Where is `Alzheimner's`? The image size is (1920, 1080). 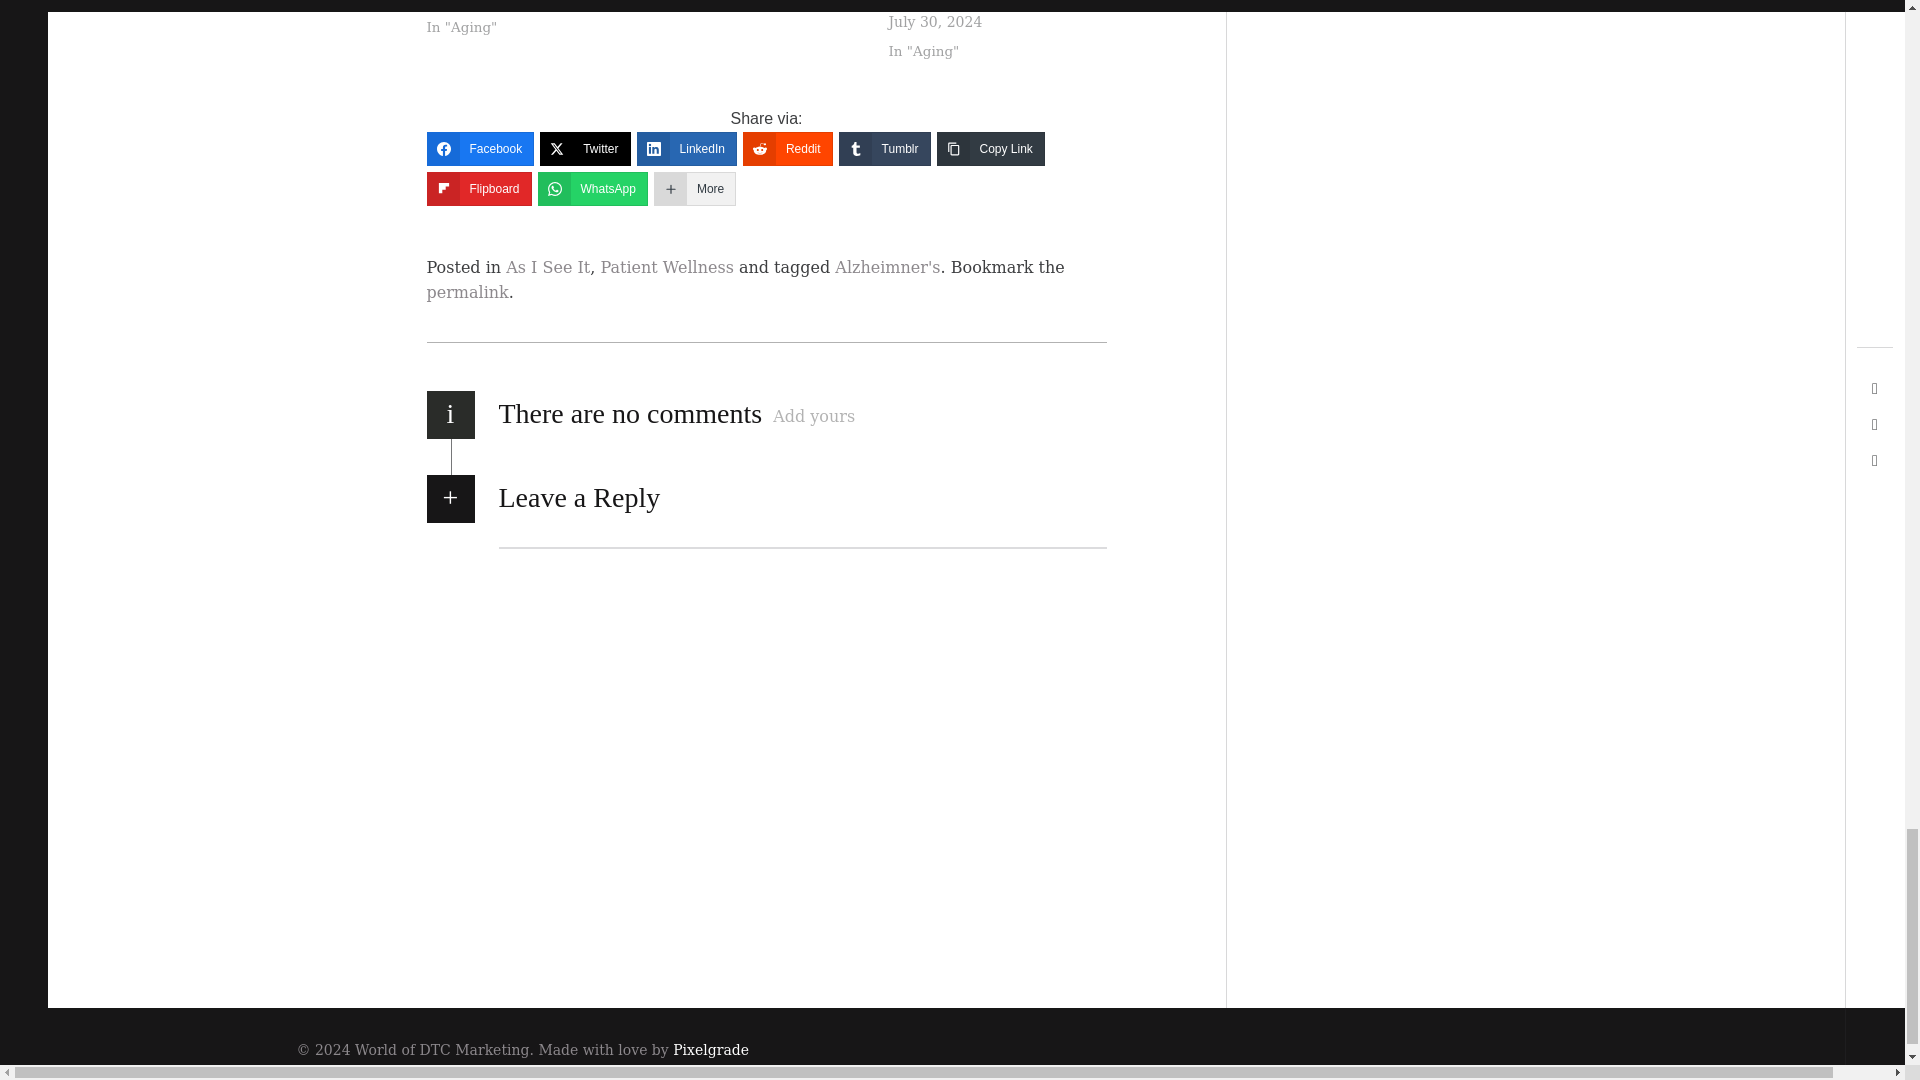
Alzheimner's is located at coordinates (888, 267).